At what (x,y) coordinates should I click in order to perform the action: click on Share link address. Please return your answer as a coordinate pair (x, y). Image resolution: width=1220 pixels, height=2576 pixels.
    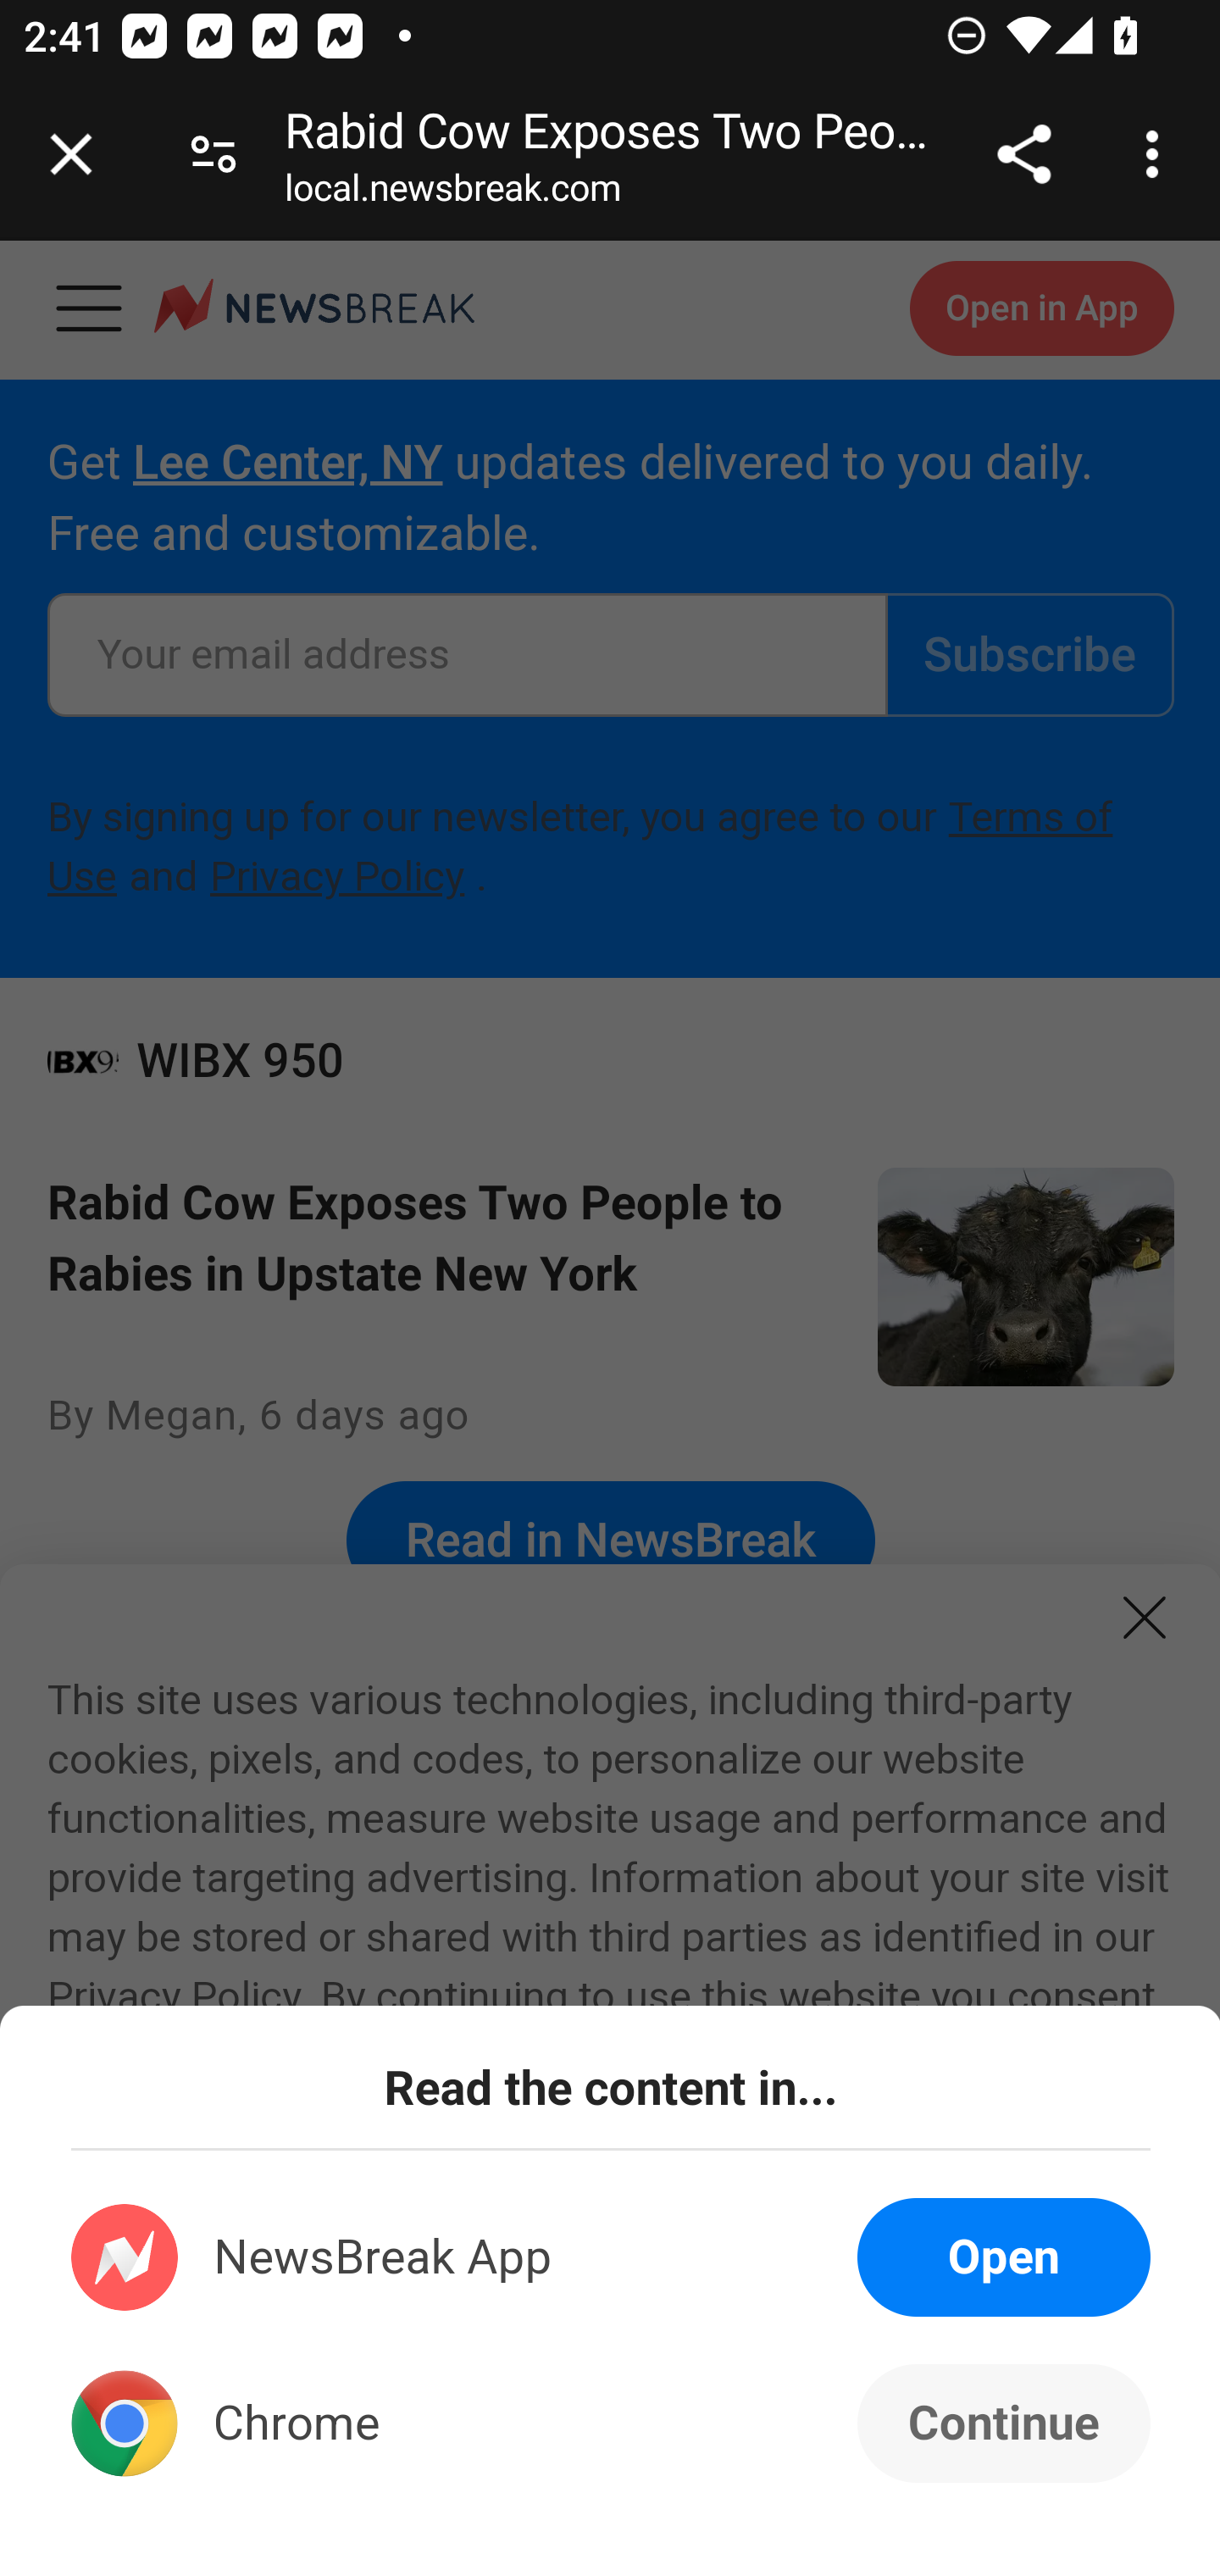
    Looking at the image, I should click on (1023, 154).